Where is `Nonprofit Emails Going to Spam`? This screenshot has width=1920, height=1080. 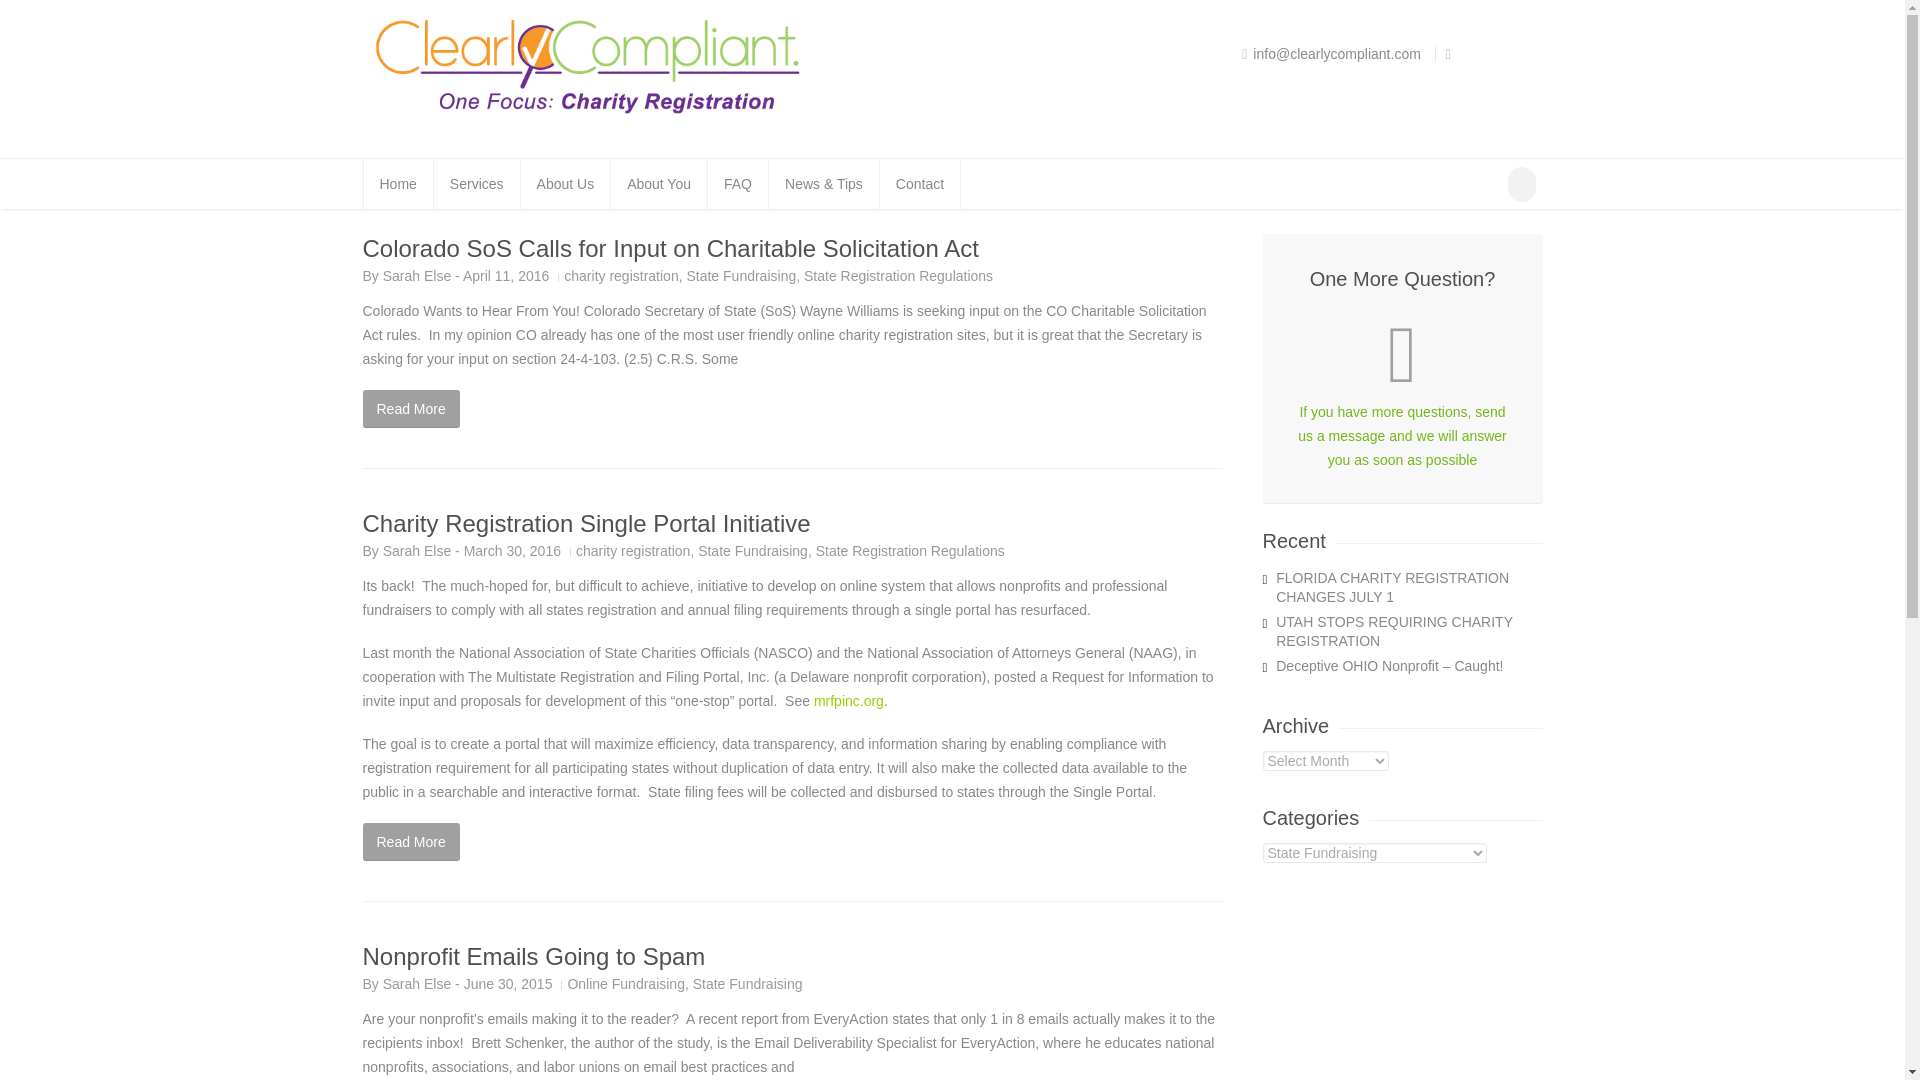
Nonprofit Emails Going to Spam is located at coordinates (533, 956).